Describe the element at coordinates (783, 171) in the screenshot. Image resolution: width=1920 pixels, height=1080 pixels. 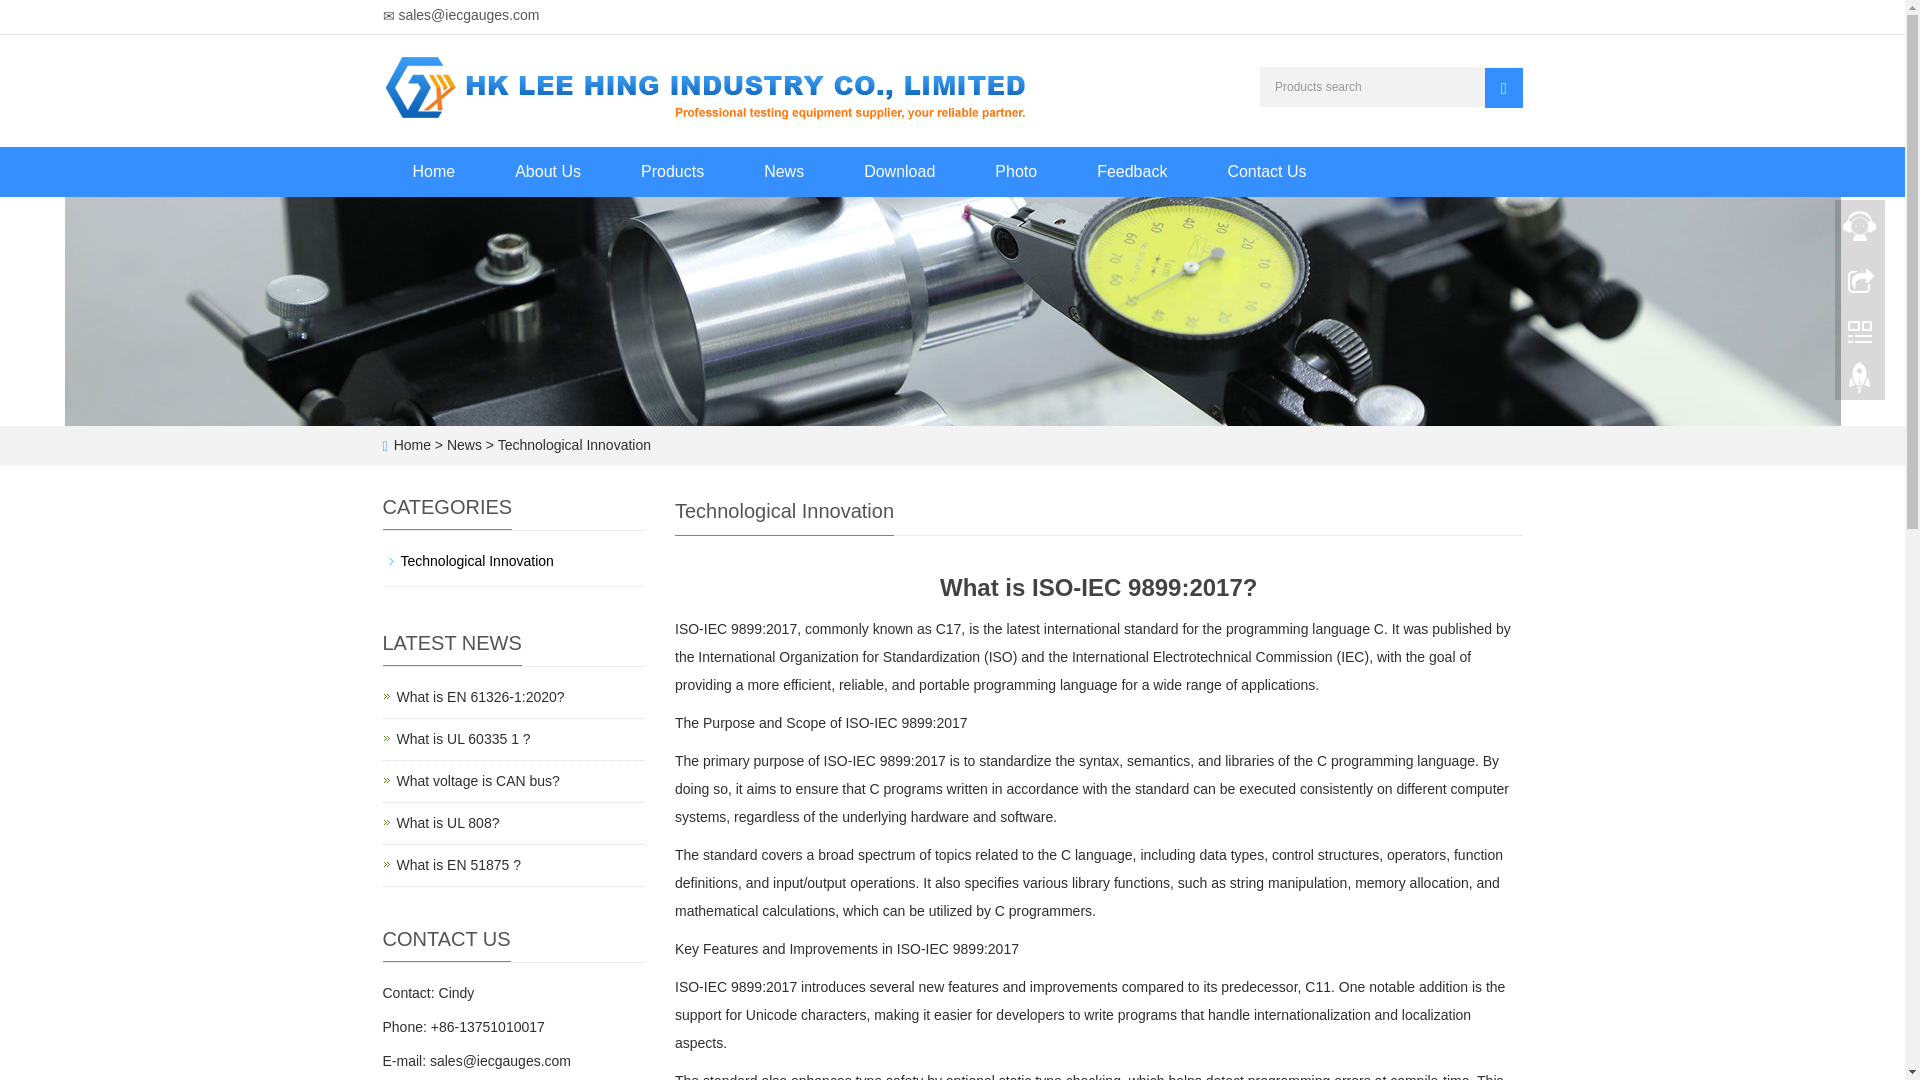
I see `What voltage is CAN bus?` at that location.